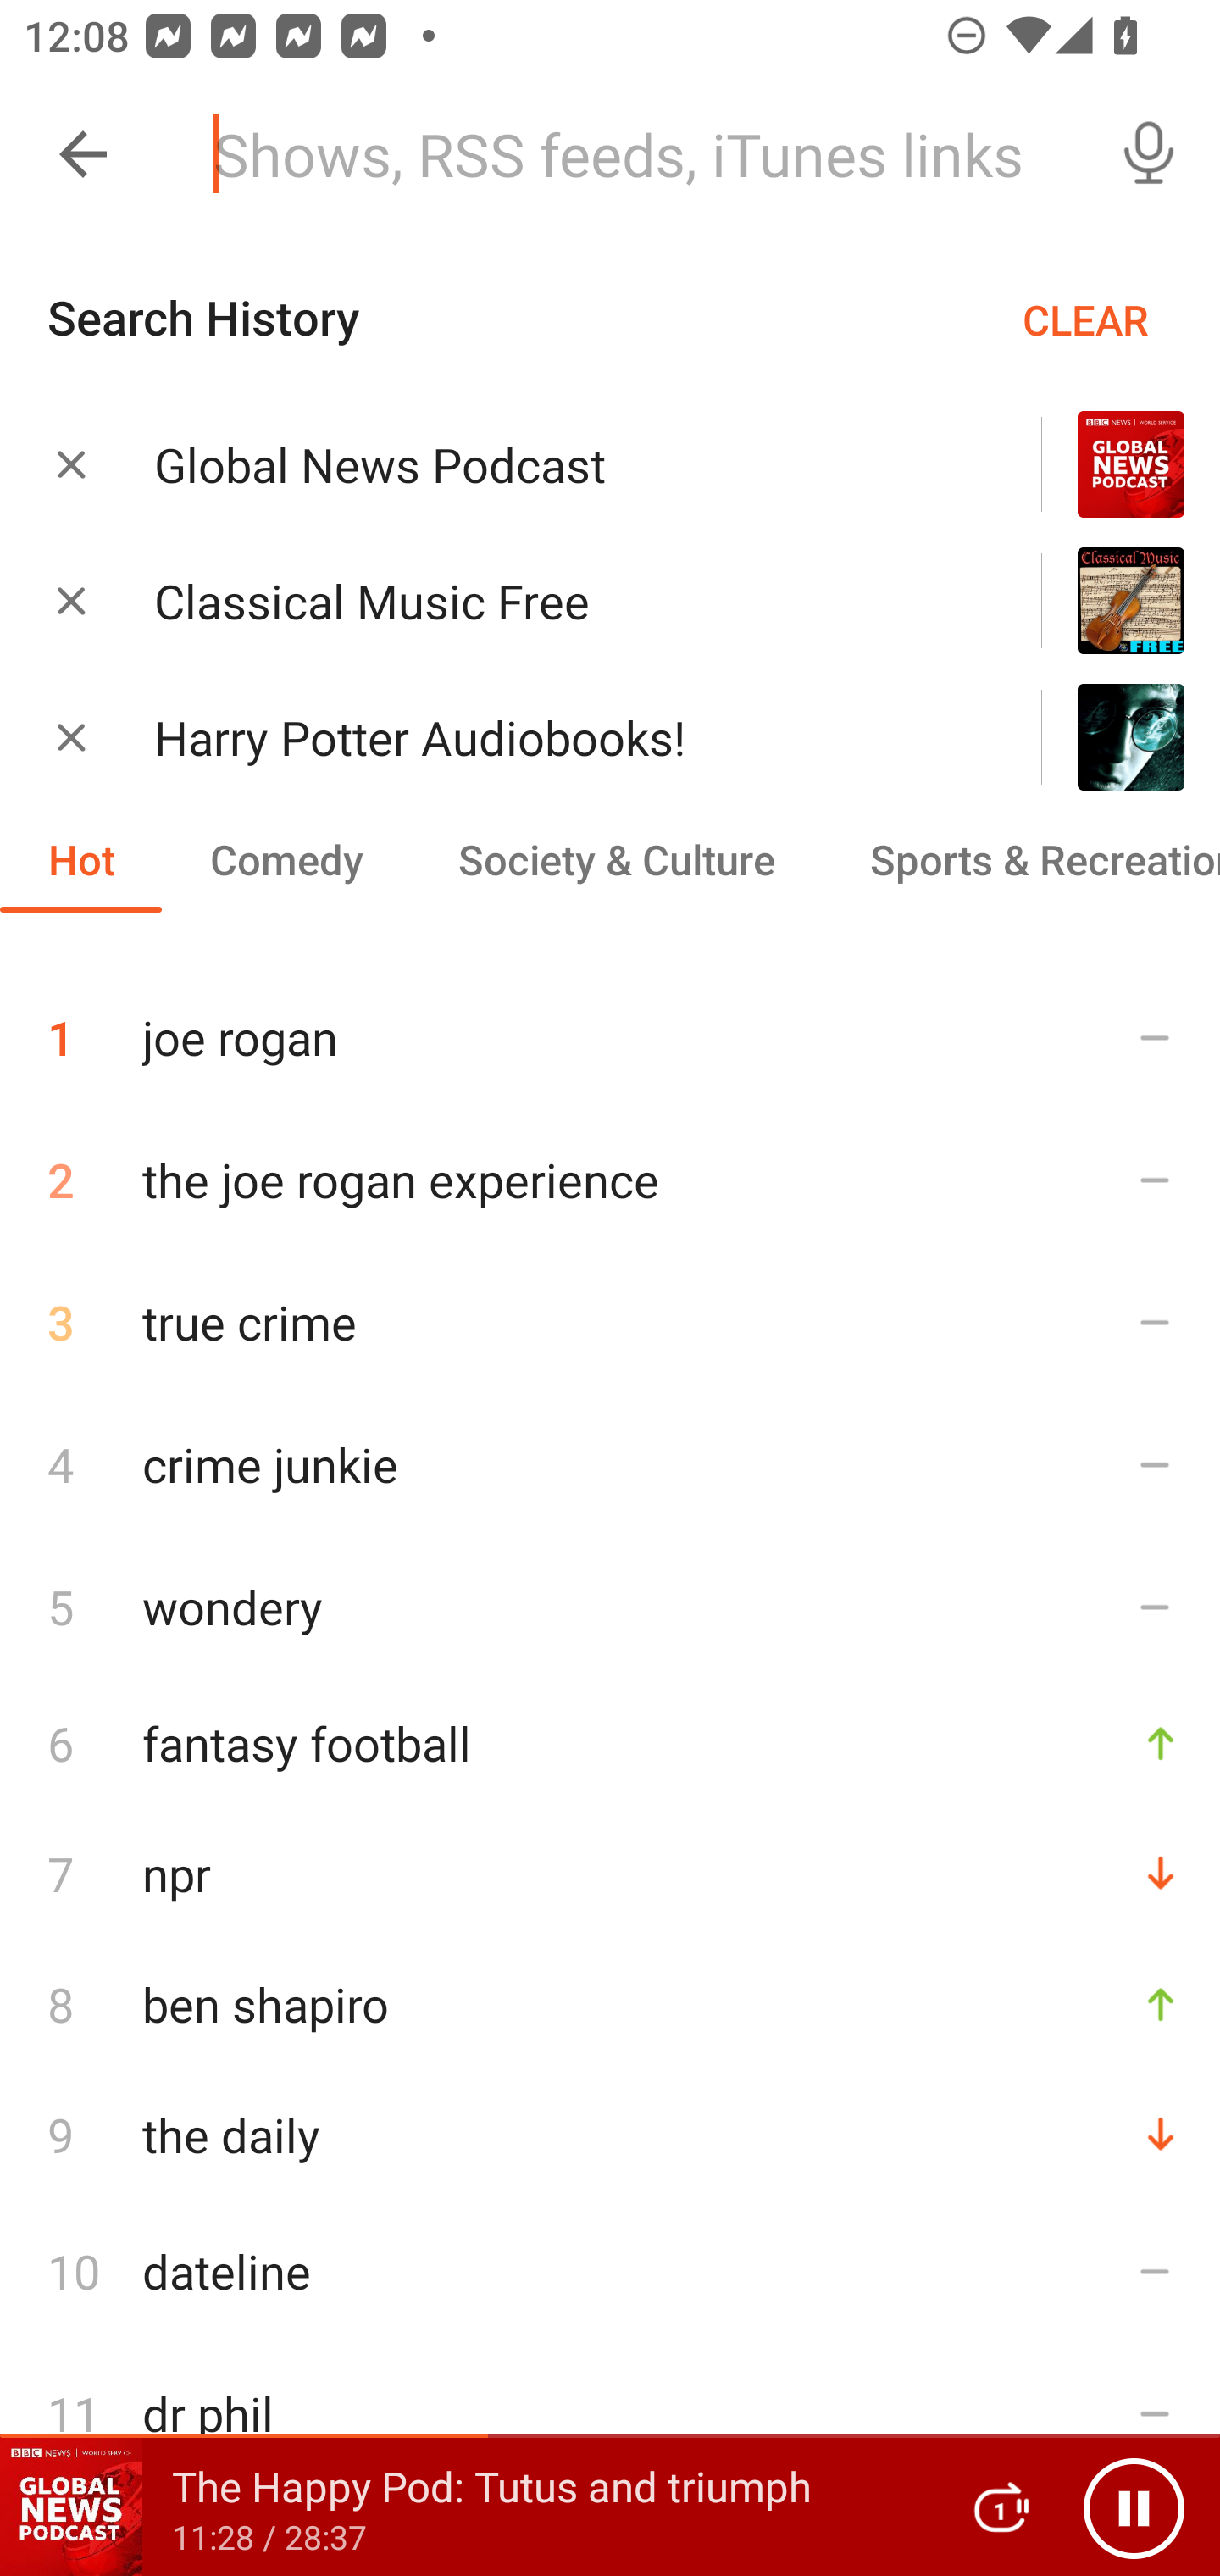 This screenshot has height=2576, width=1220. I want to click on Sports & Recreation, so click(1021, 859).